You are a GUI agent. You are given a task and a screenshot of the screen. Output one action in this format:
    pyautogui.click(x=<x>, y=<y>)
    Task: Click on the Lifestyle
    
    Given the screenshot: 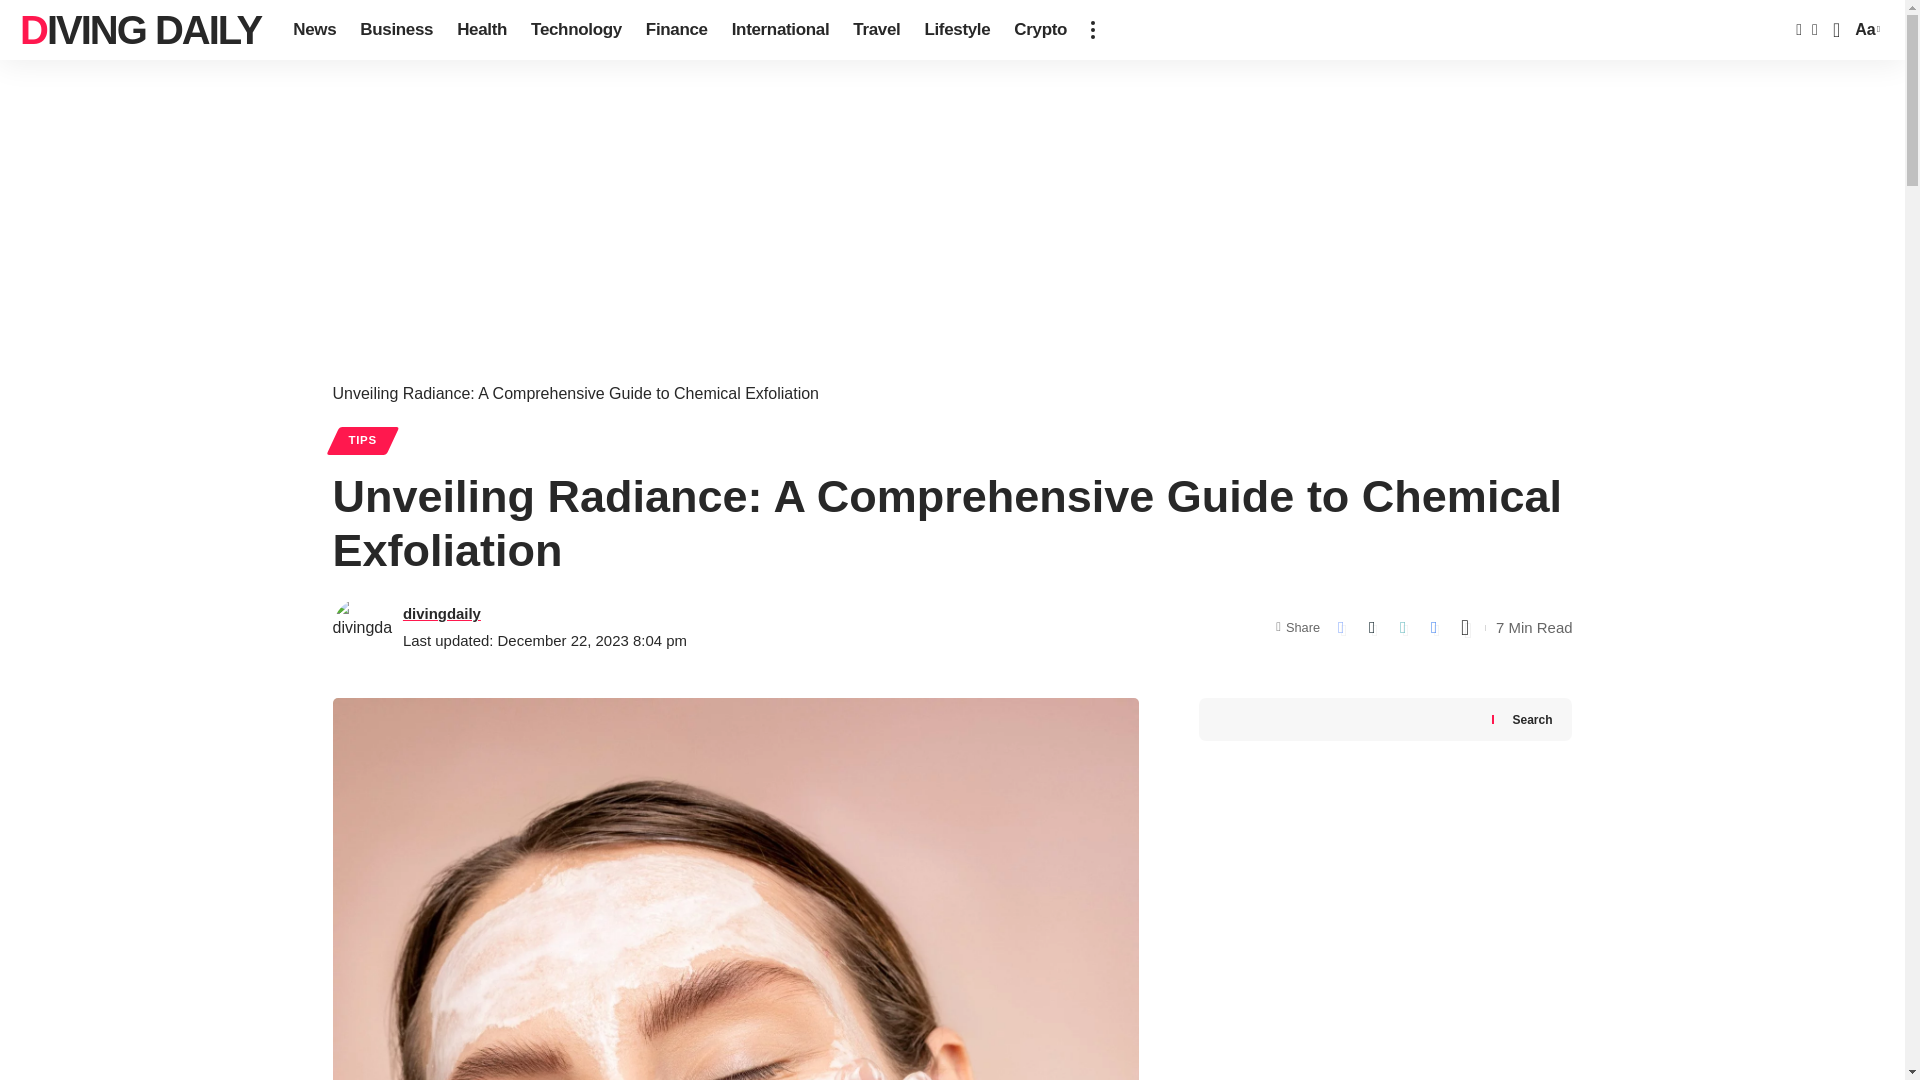 What is the action you would take?
    pyautogui.click(x=957, y=30)
    